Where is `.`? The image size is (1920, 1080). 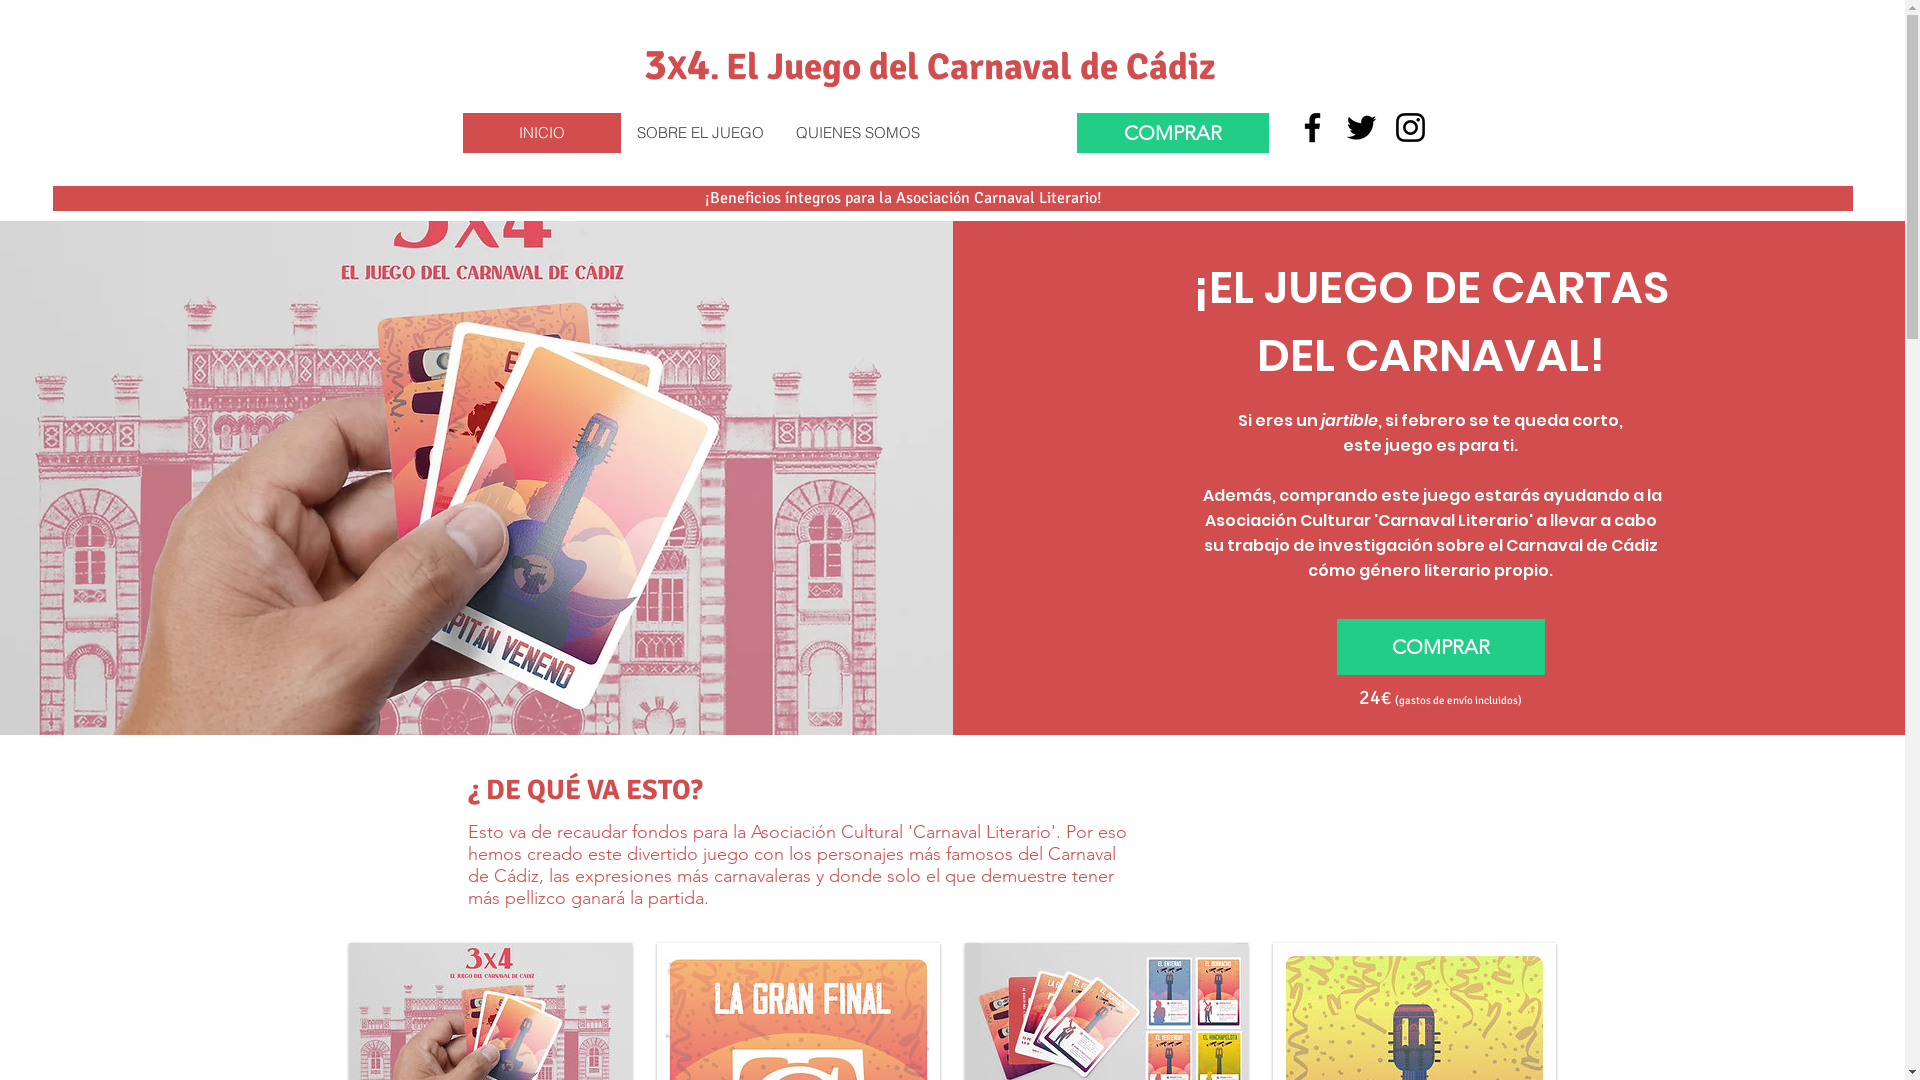 . is located at coordinates (718, 68).